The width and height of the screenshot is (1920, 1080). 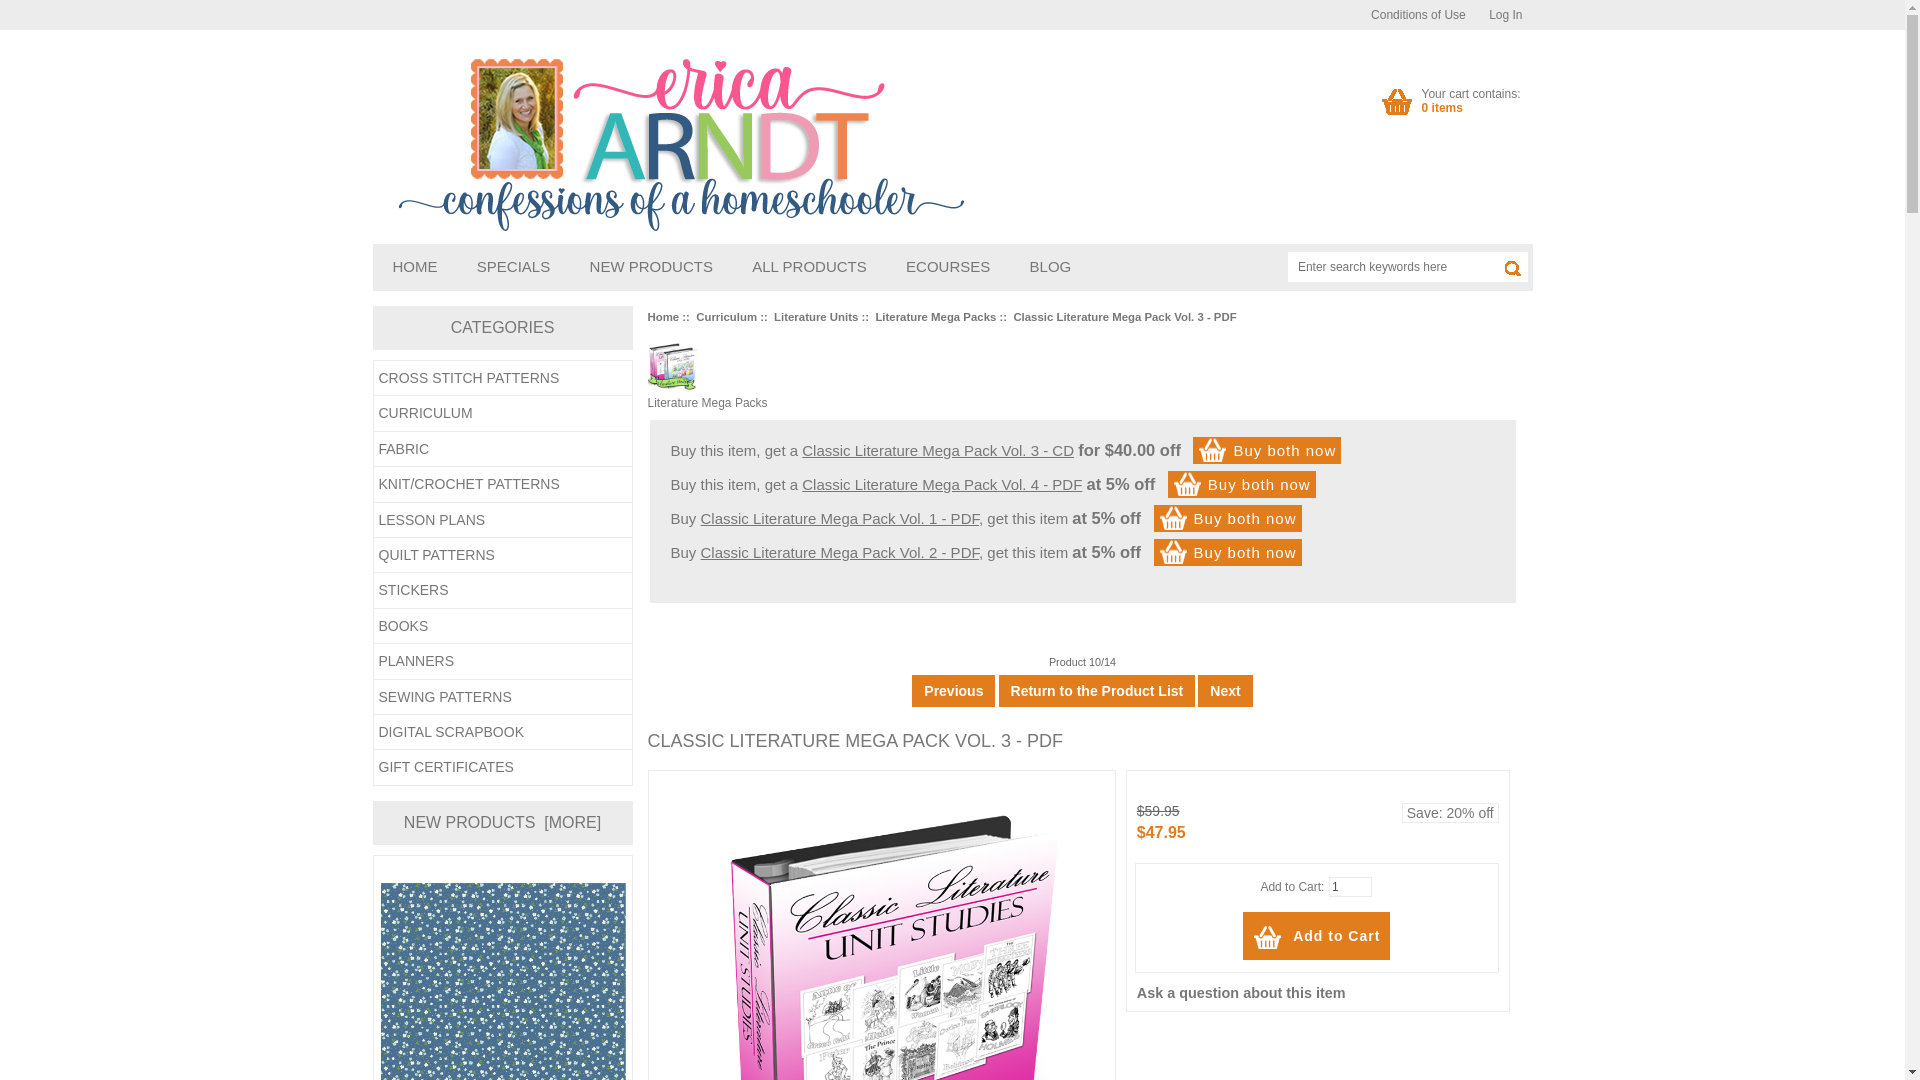 What do you see at coordinates (1350, 886) in the screenshot?
I see `1` at bounding box center [1350, 886].